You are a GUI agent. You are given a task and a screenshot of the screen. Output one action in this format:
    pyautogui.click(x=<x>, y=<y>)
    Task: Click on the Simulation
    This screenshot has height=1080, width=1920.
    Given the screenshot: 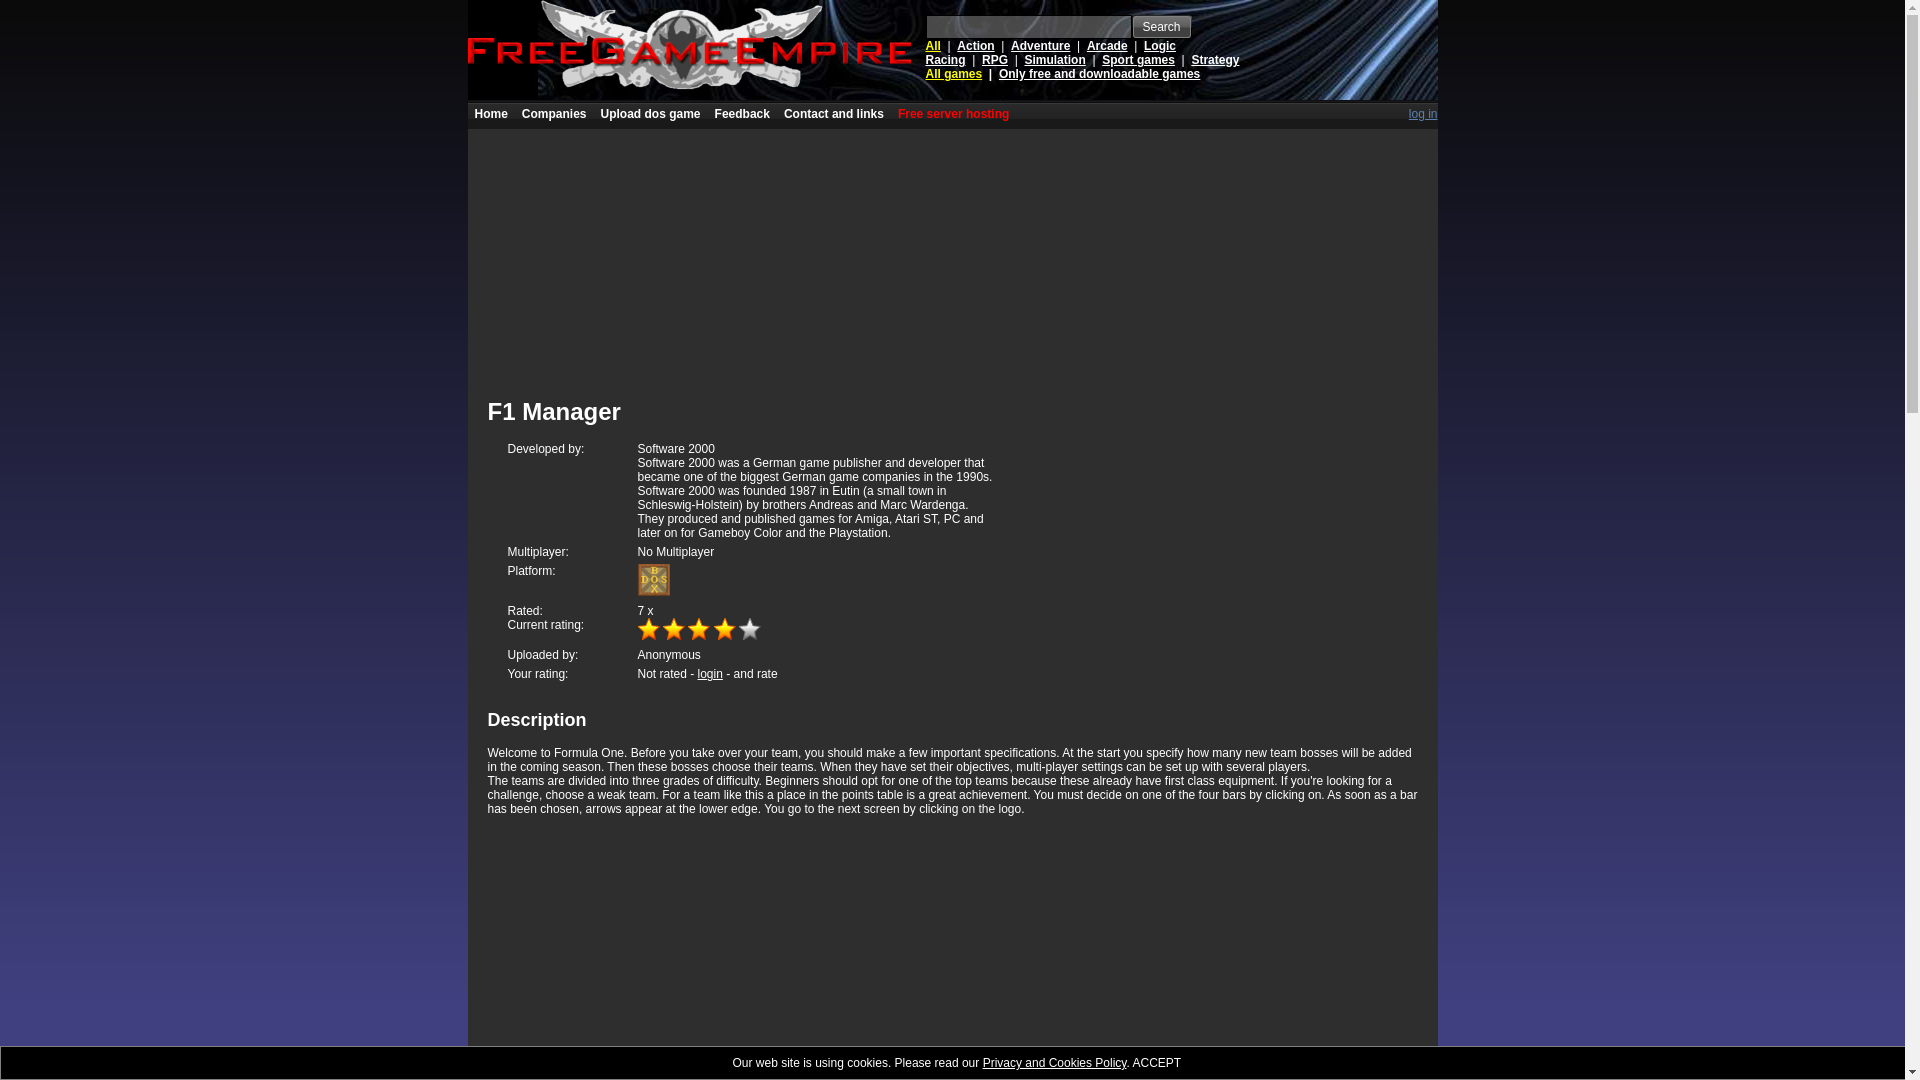 What is the action you would take?
    pyautogui.click(x=1054, y=59)
    